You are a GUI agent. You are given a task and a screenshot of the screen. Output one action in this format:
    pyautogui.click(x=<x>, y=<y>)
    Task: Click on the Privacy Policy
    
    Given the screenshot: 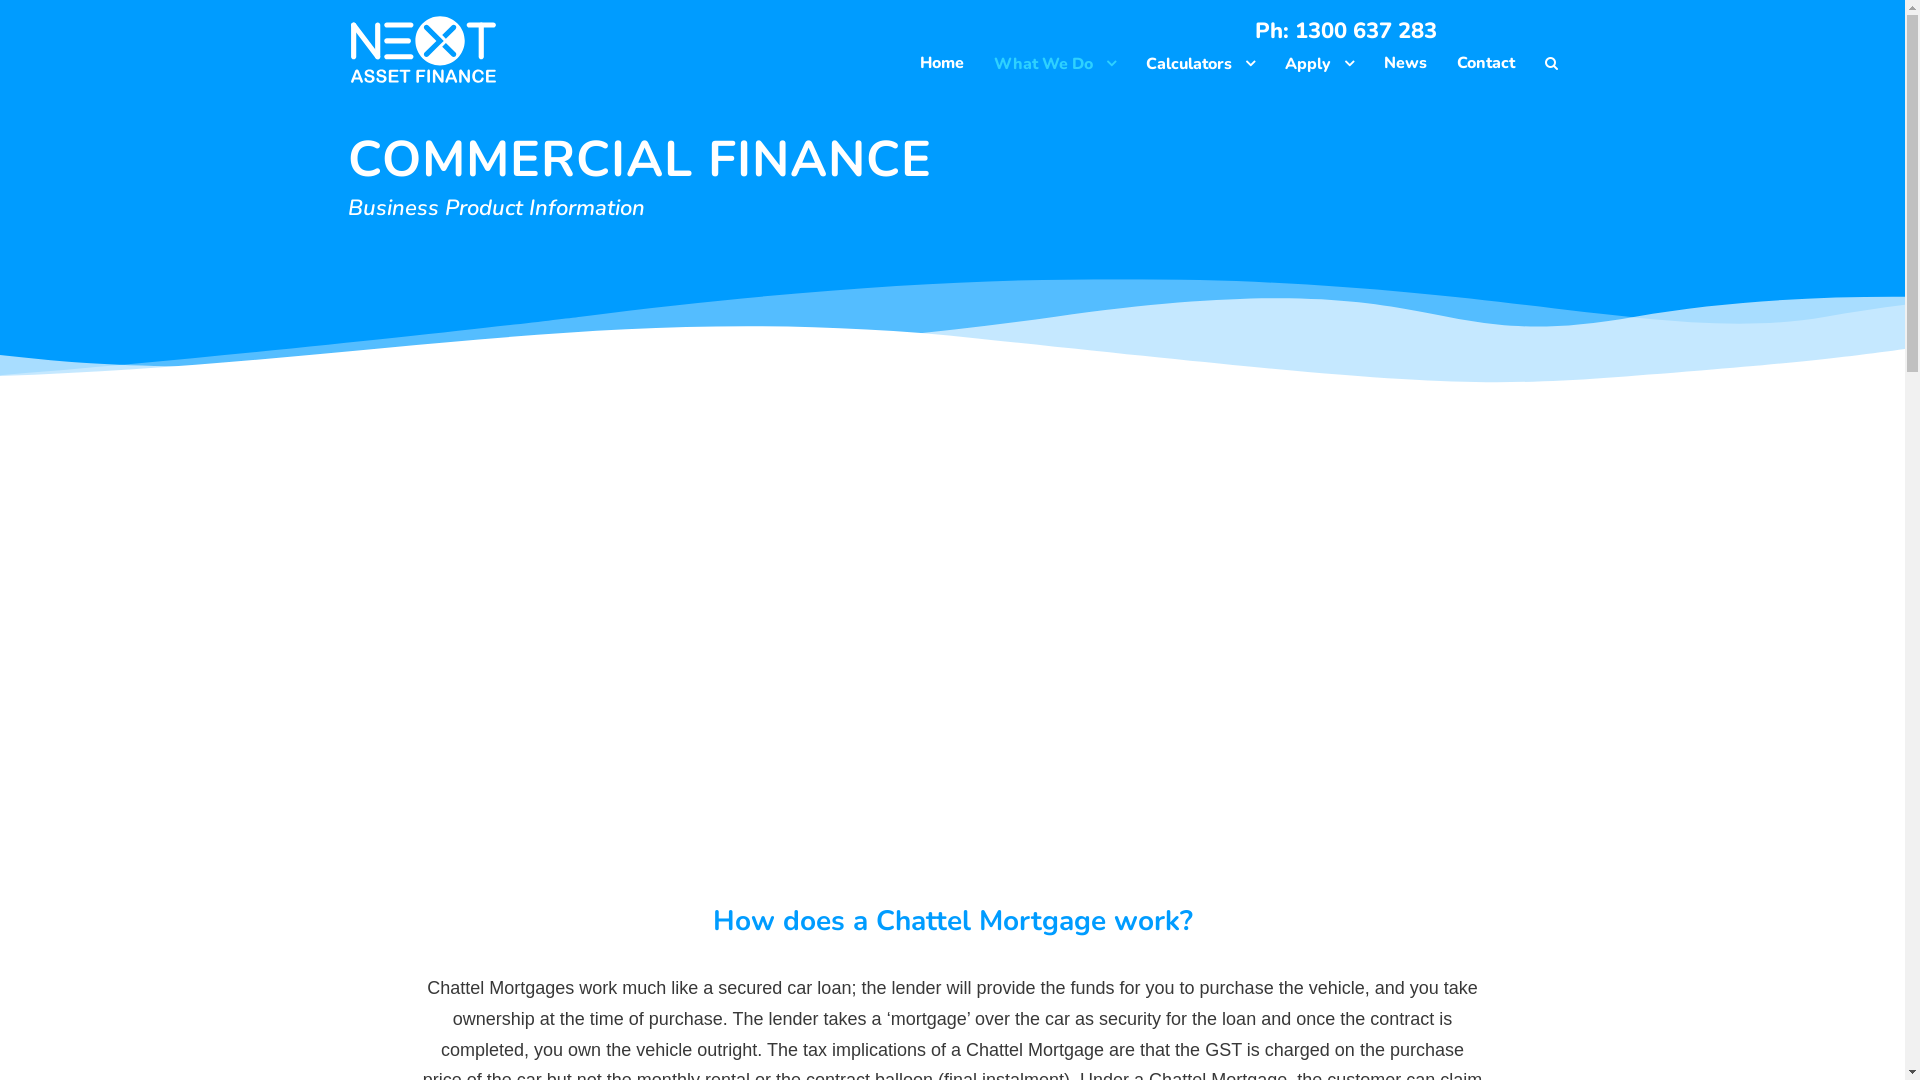 What is the action you would take?
    pyautogui.click(x=698, y=993)
    